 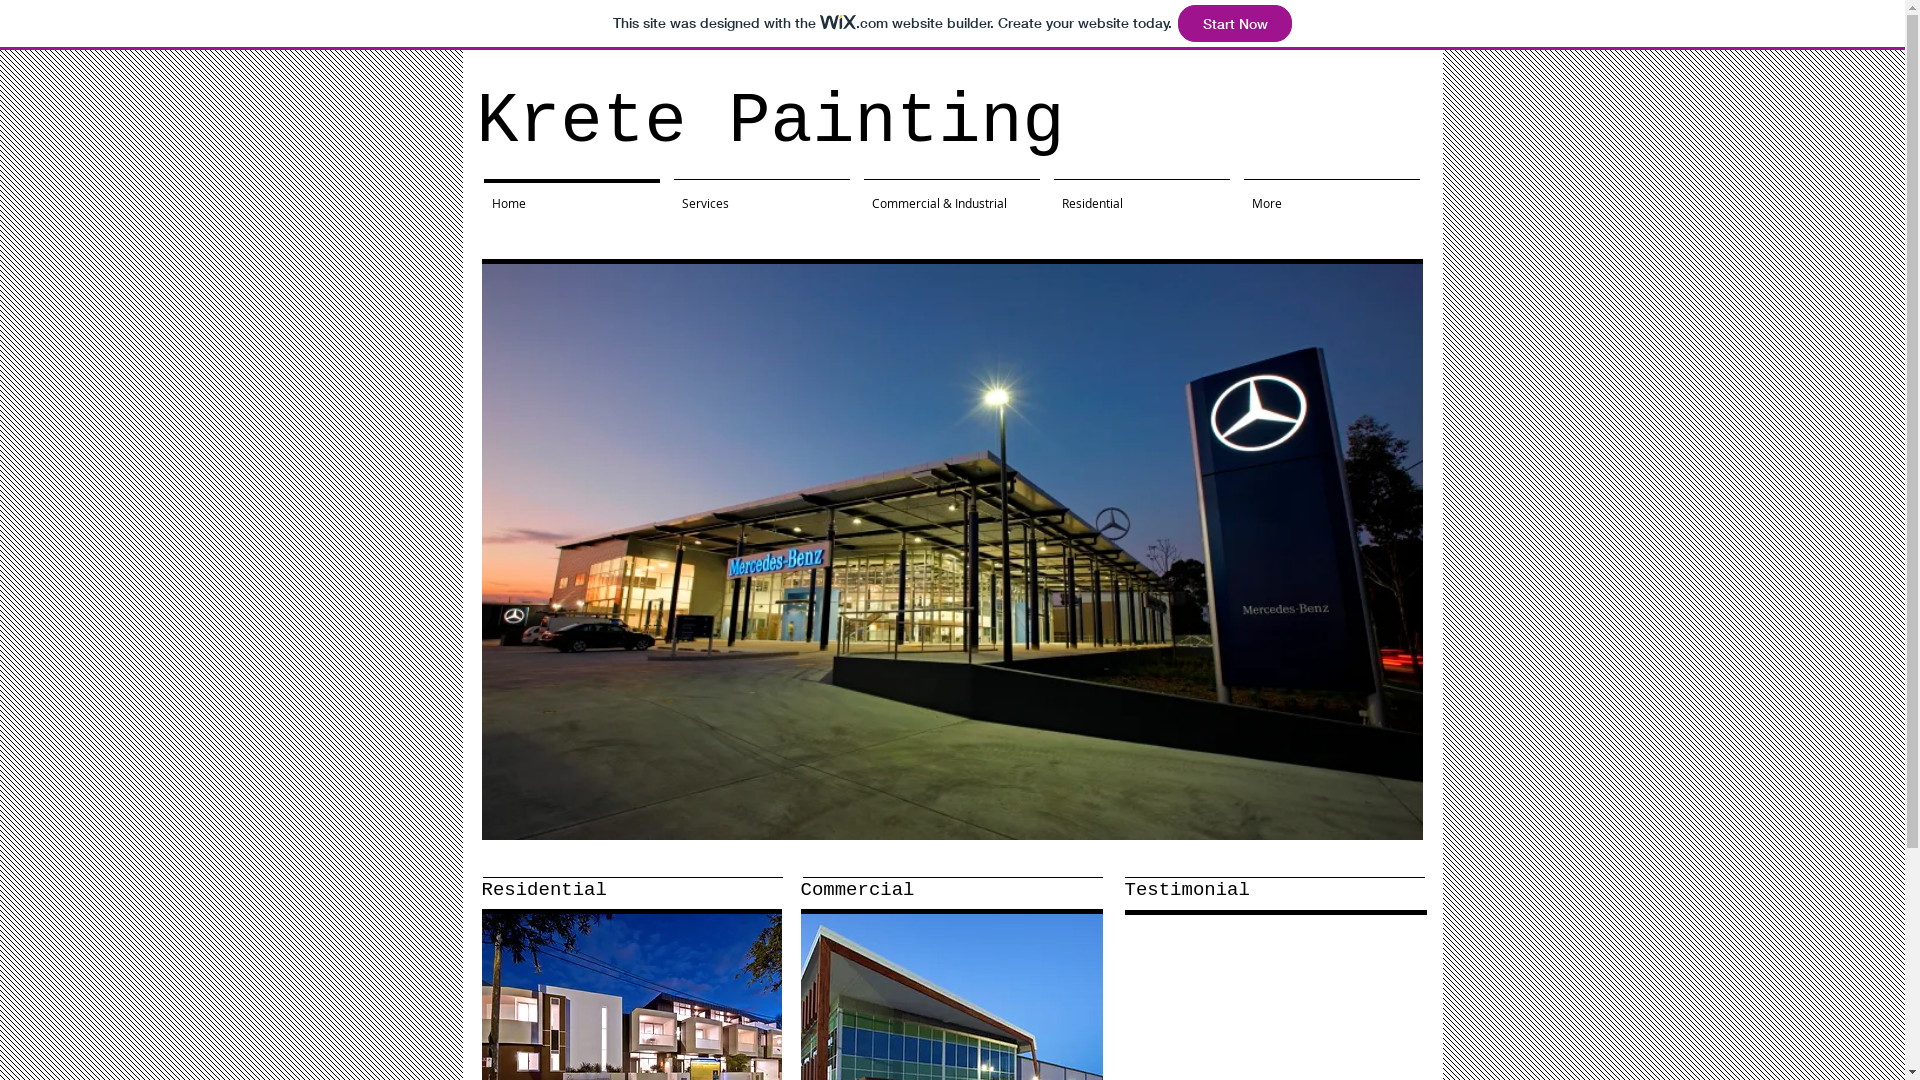 I want to click on Commercial & Industrial, so click(x=951, y=194).